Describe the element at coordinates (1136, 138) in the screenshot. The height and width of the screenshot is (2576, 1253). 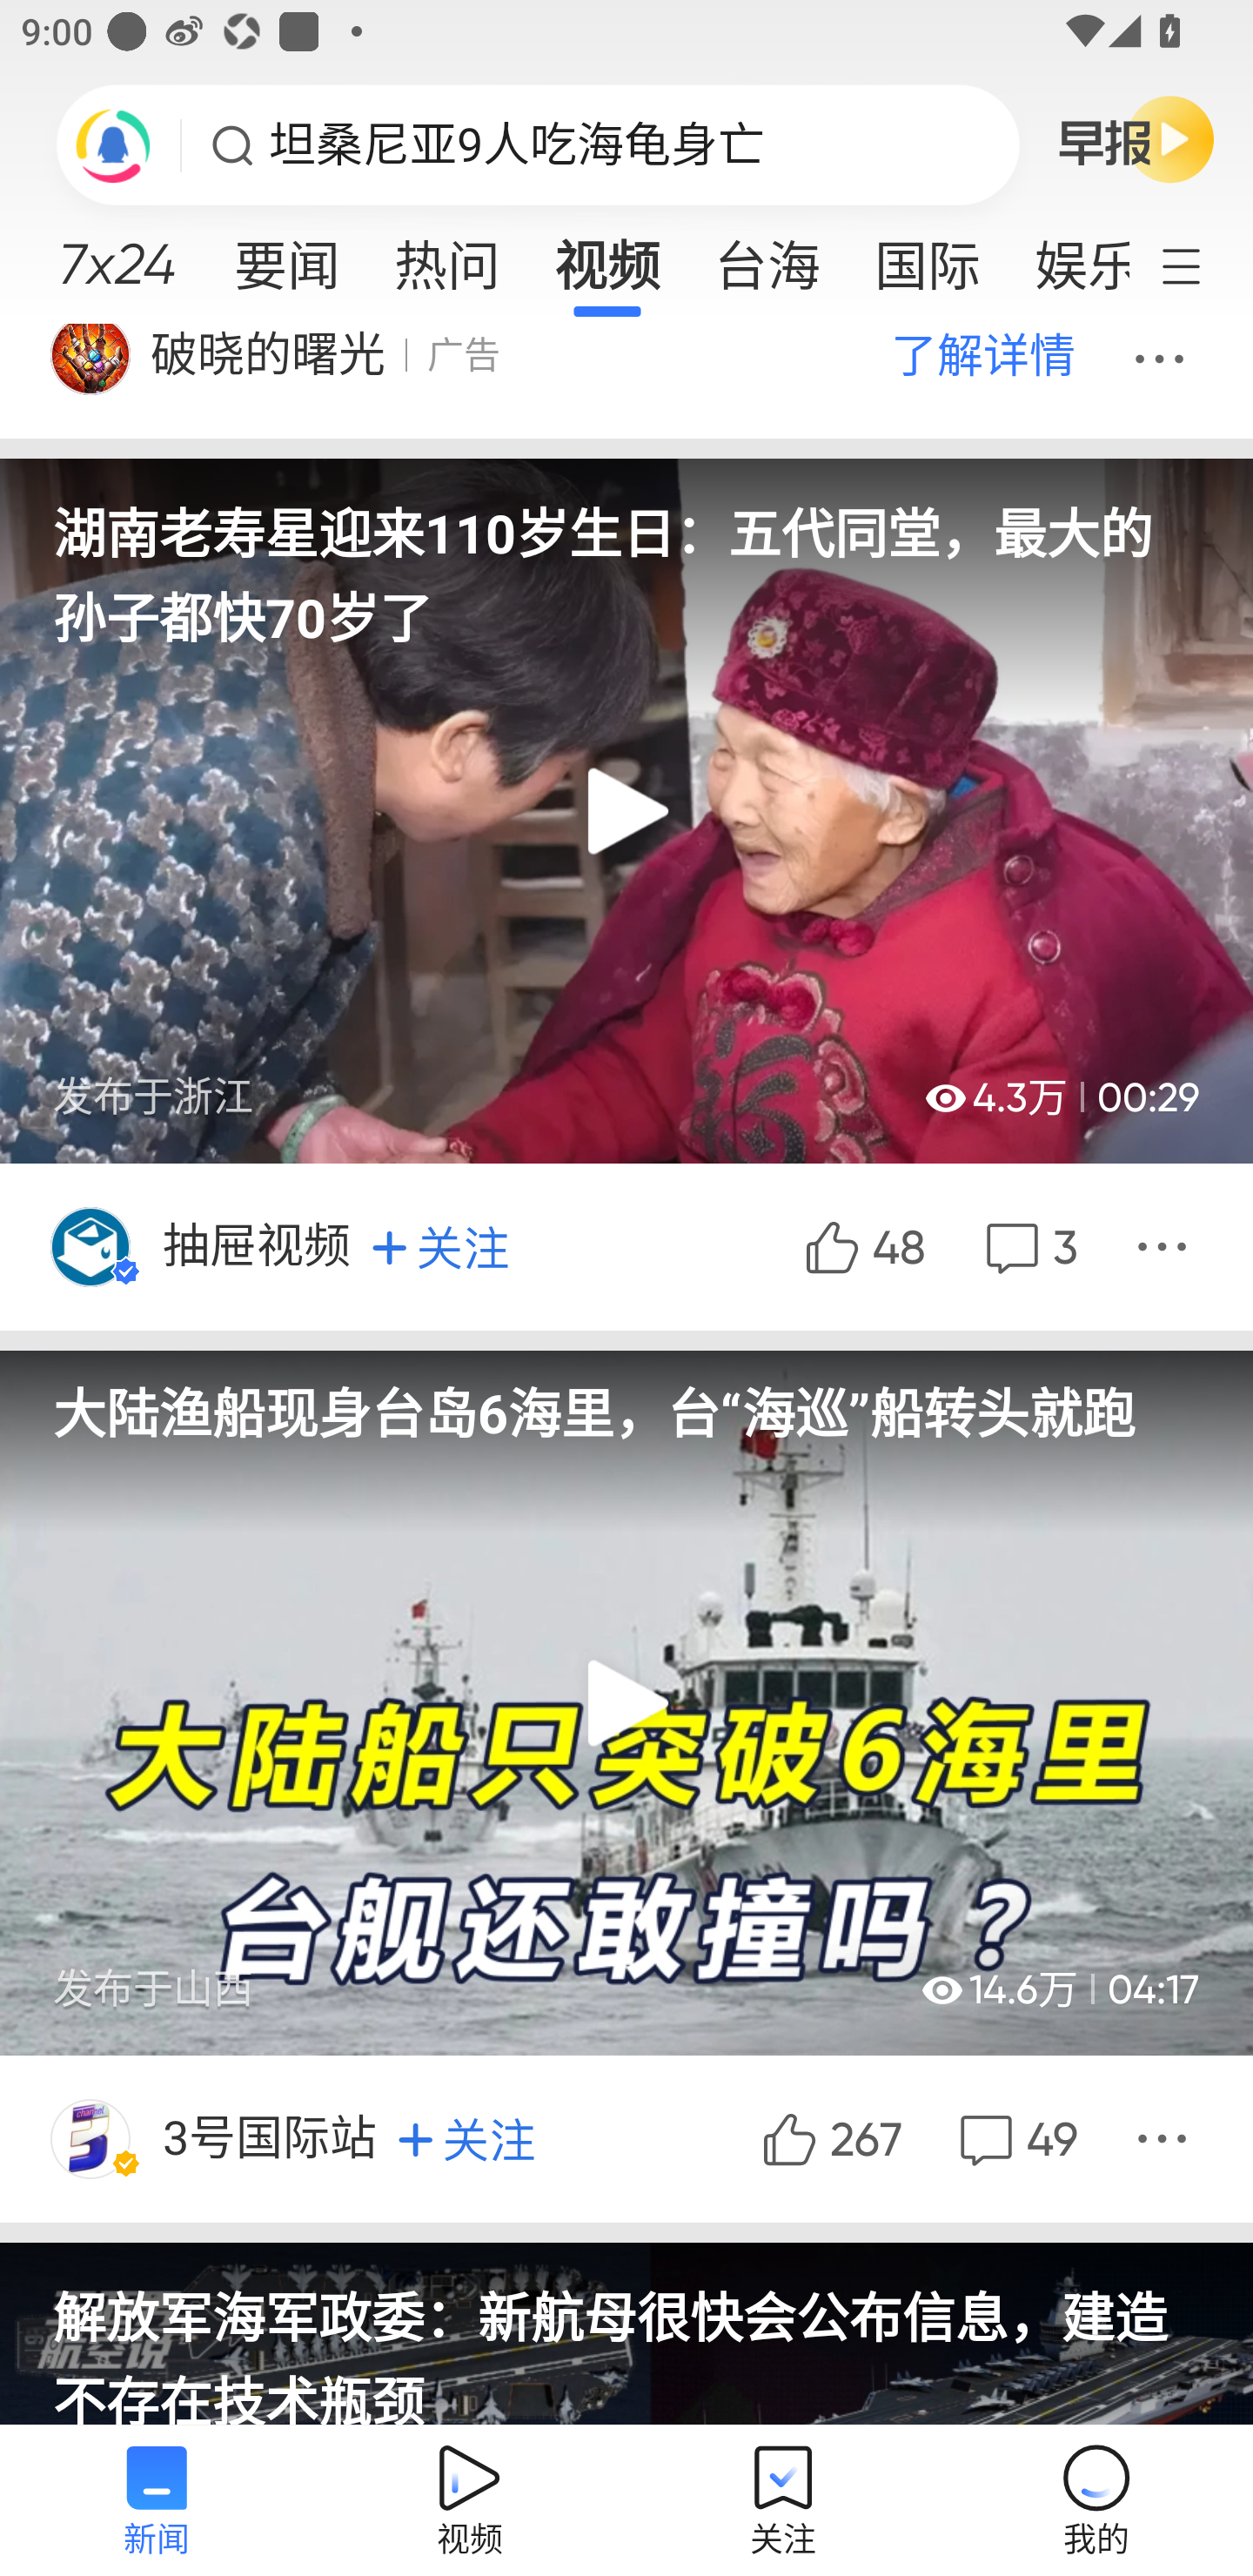
I see `早晚报` at that location.